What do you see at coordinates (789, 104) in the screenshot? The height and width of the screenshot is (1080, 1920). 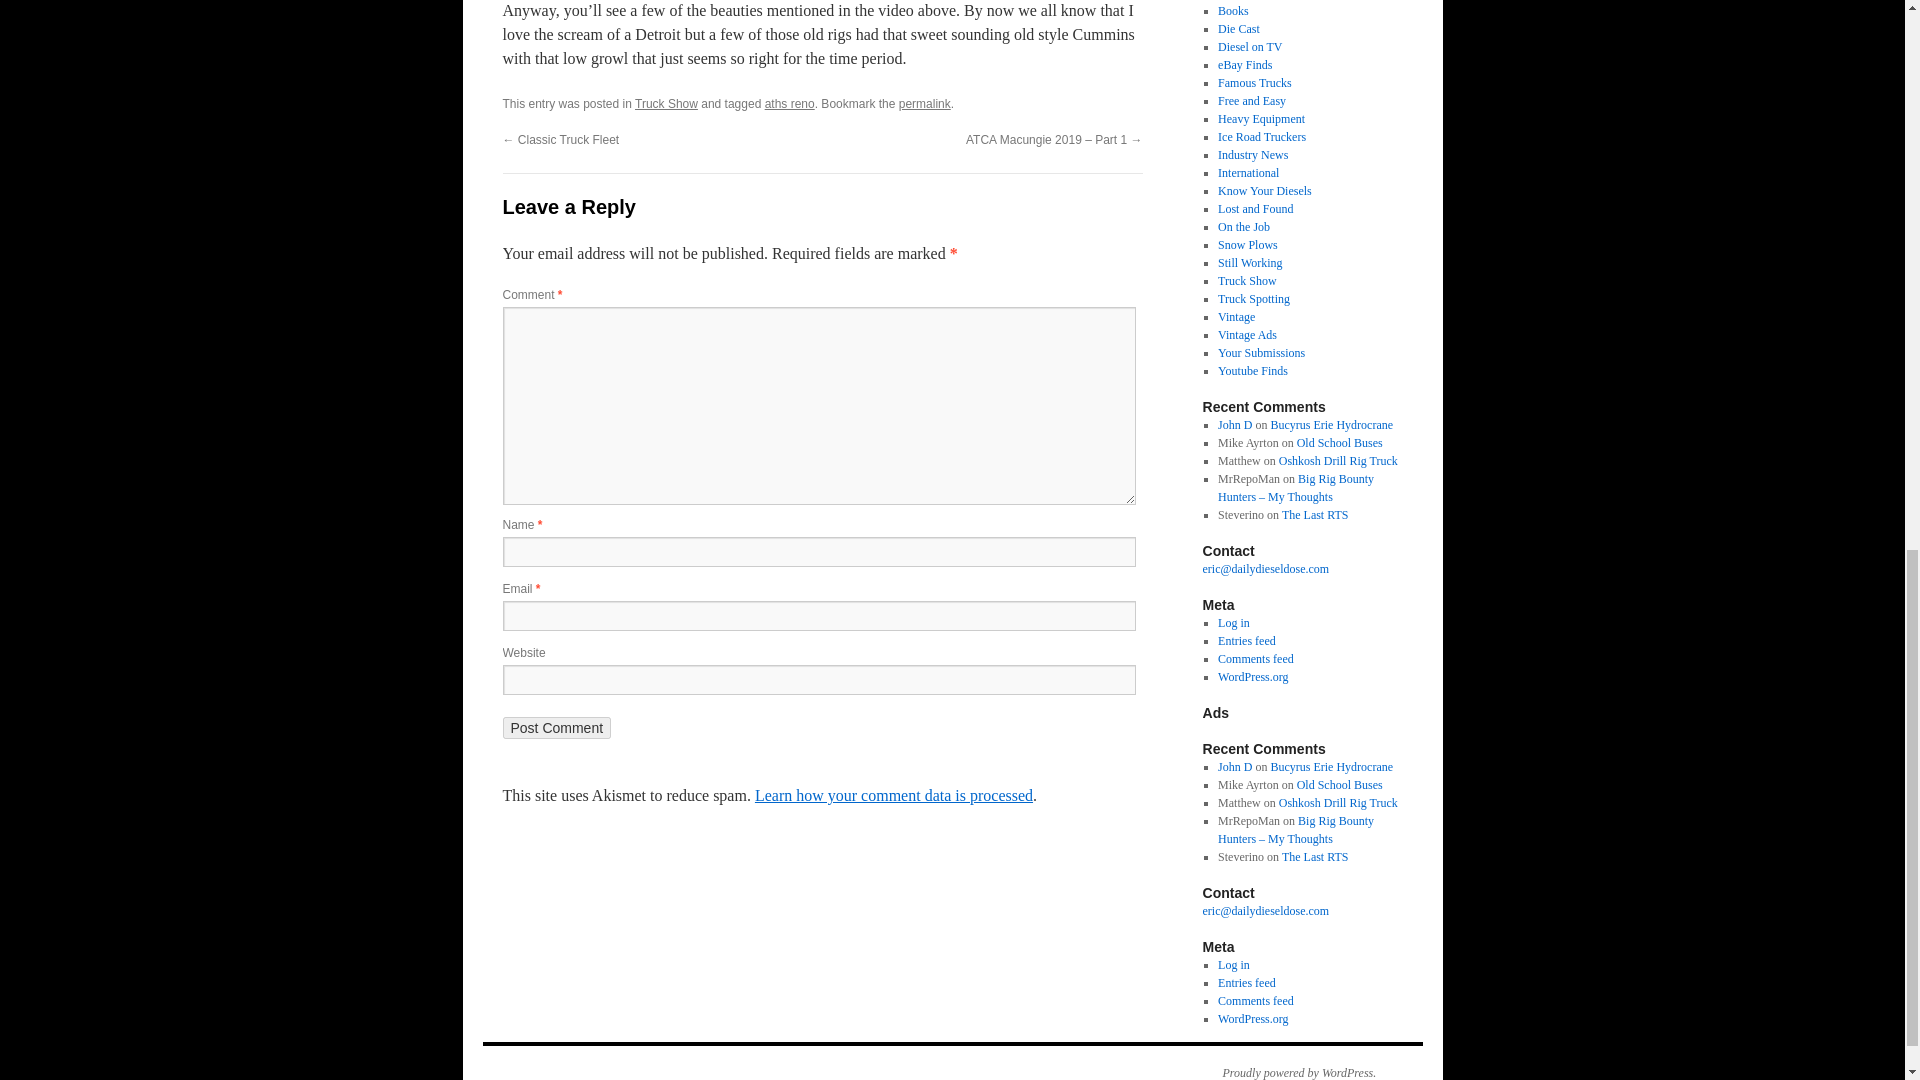 I see `aths reno` at bounding box center [789, 104].